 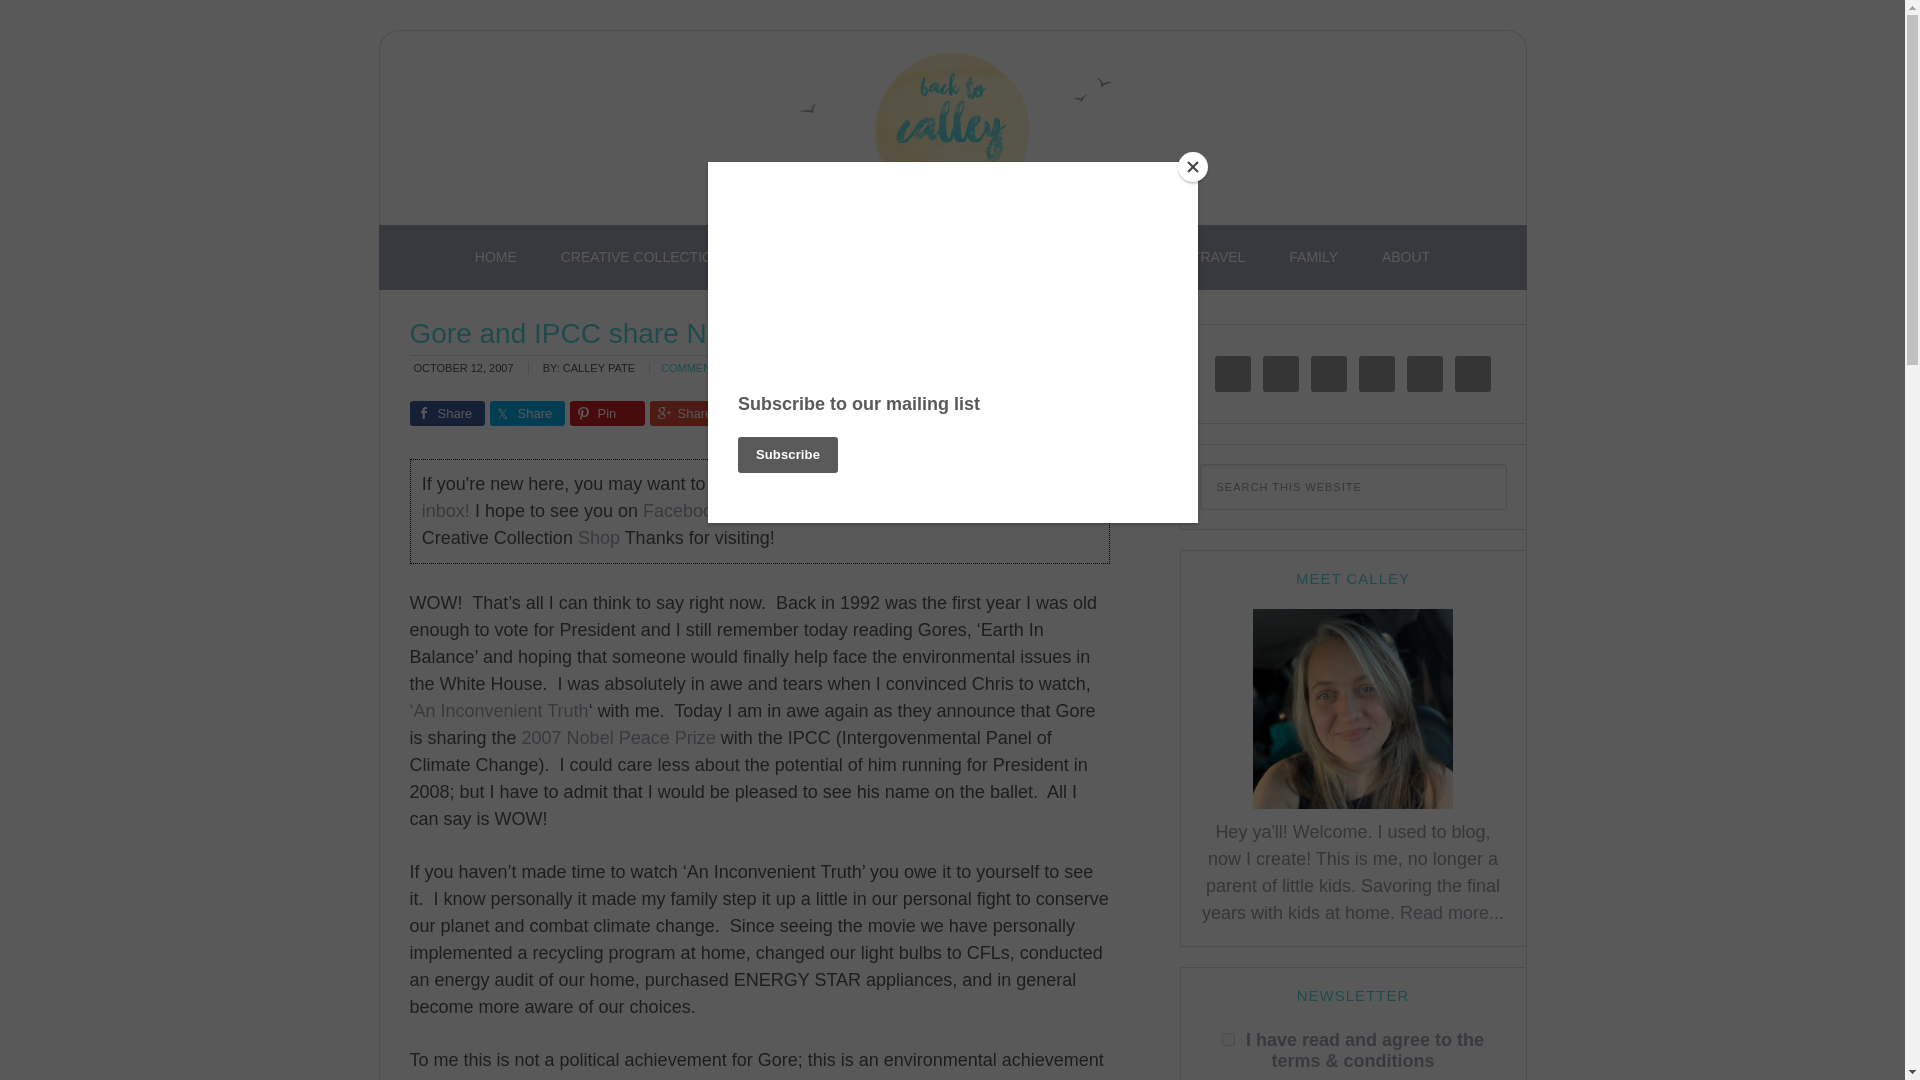 I want to click on HOME, so click(x=496, y=257).